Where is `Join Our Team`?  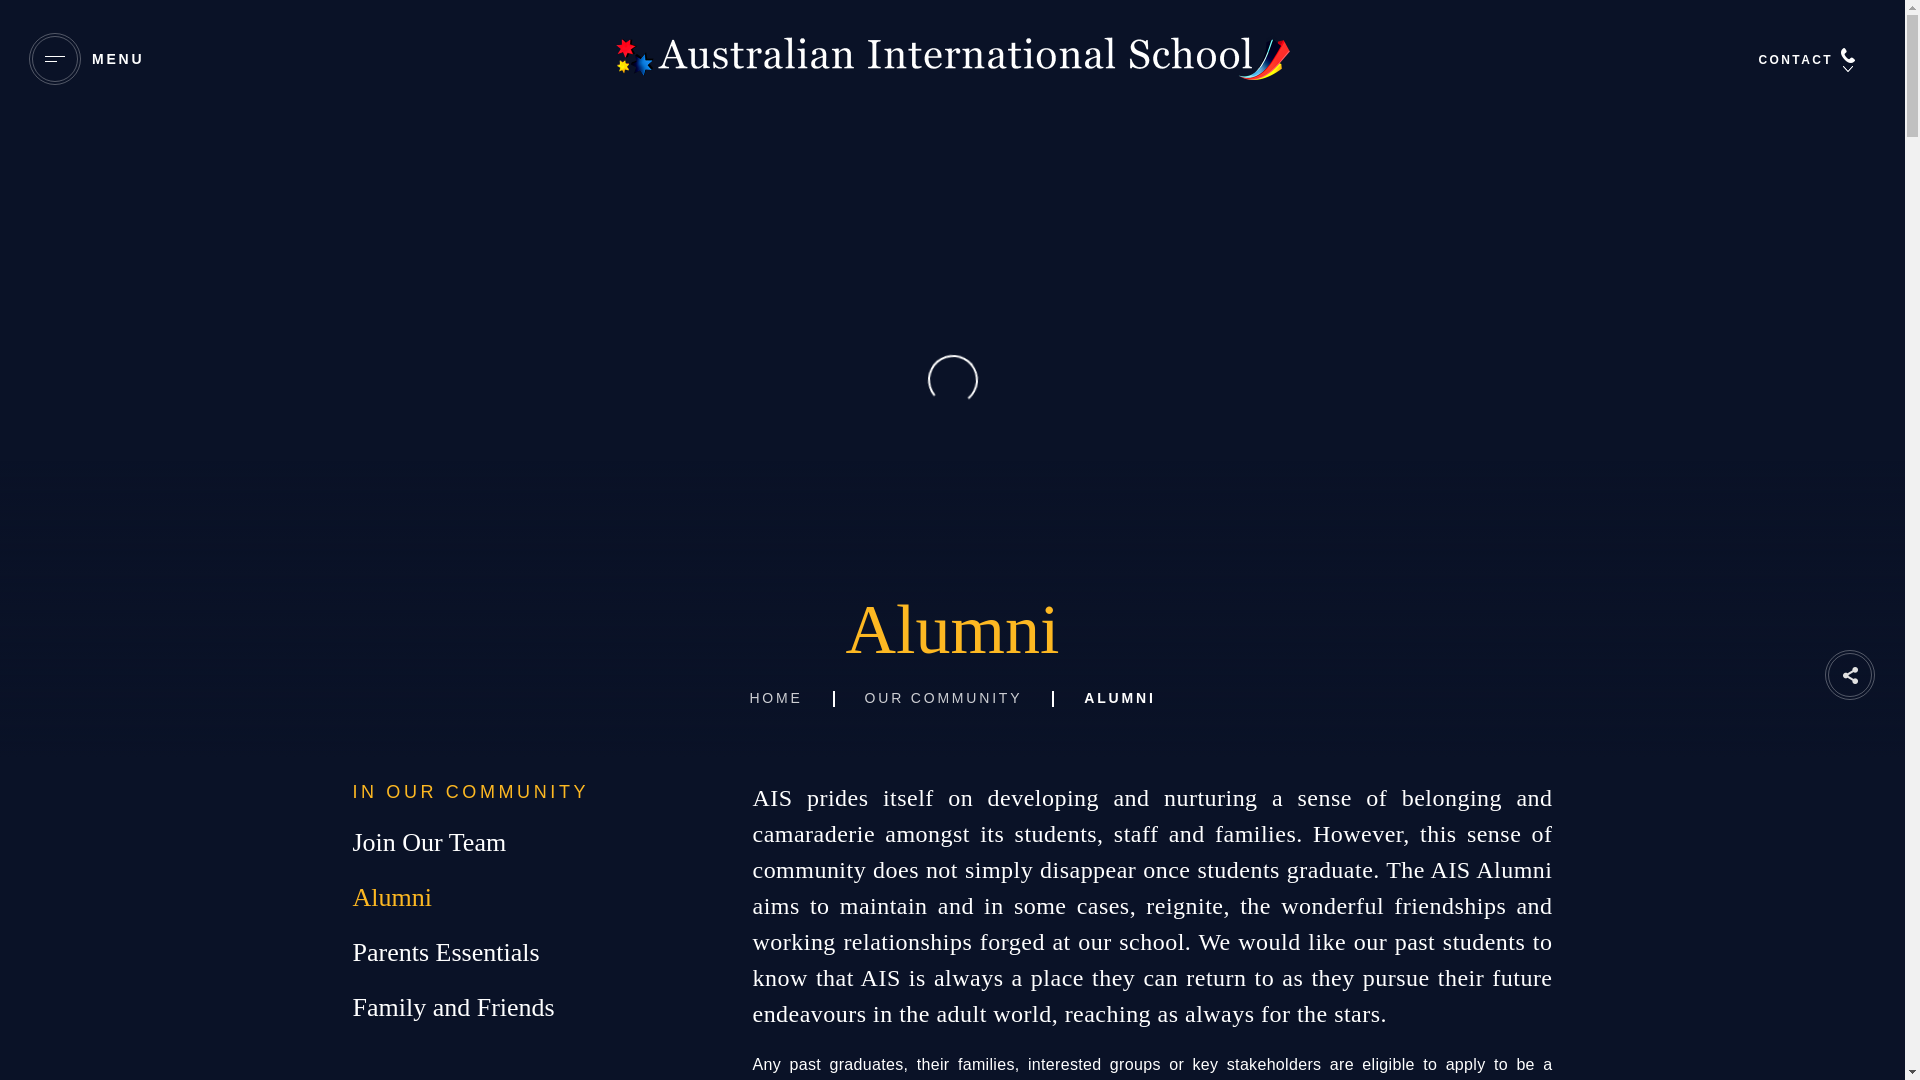
Join Our Team is located at coordinates (502, 842).